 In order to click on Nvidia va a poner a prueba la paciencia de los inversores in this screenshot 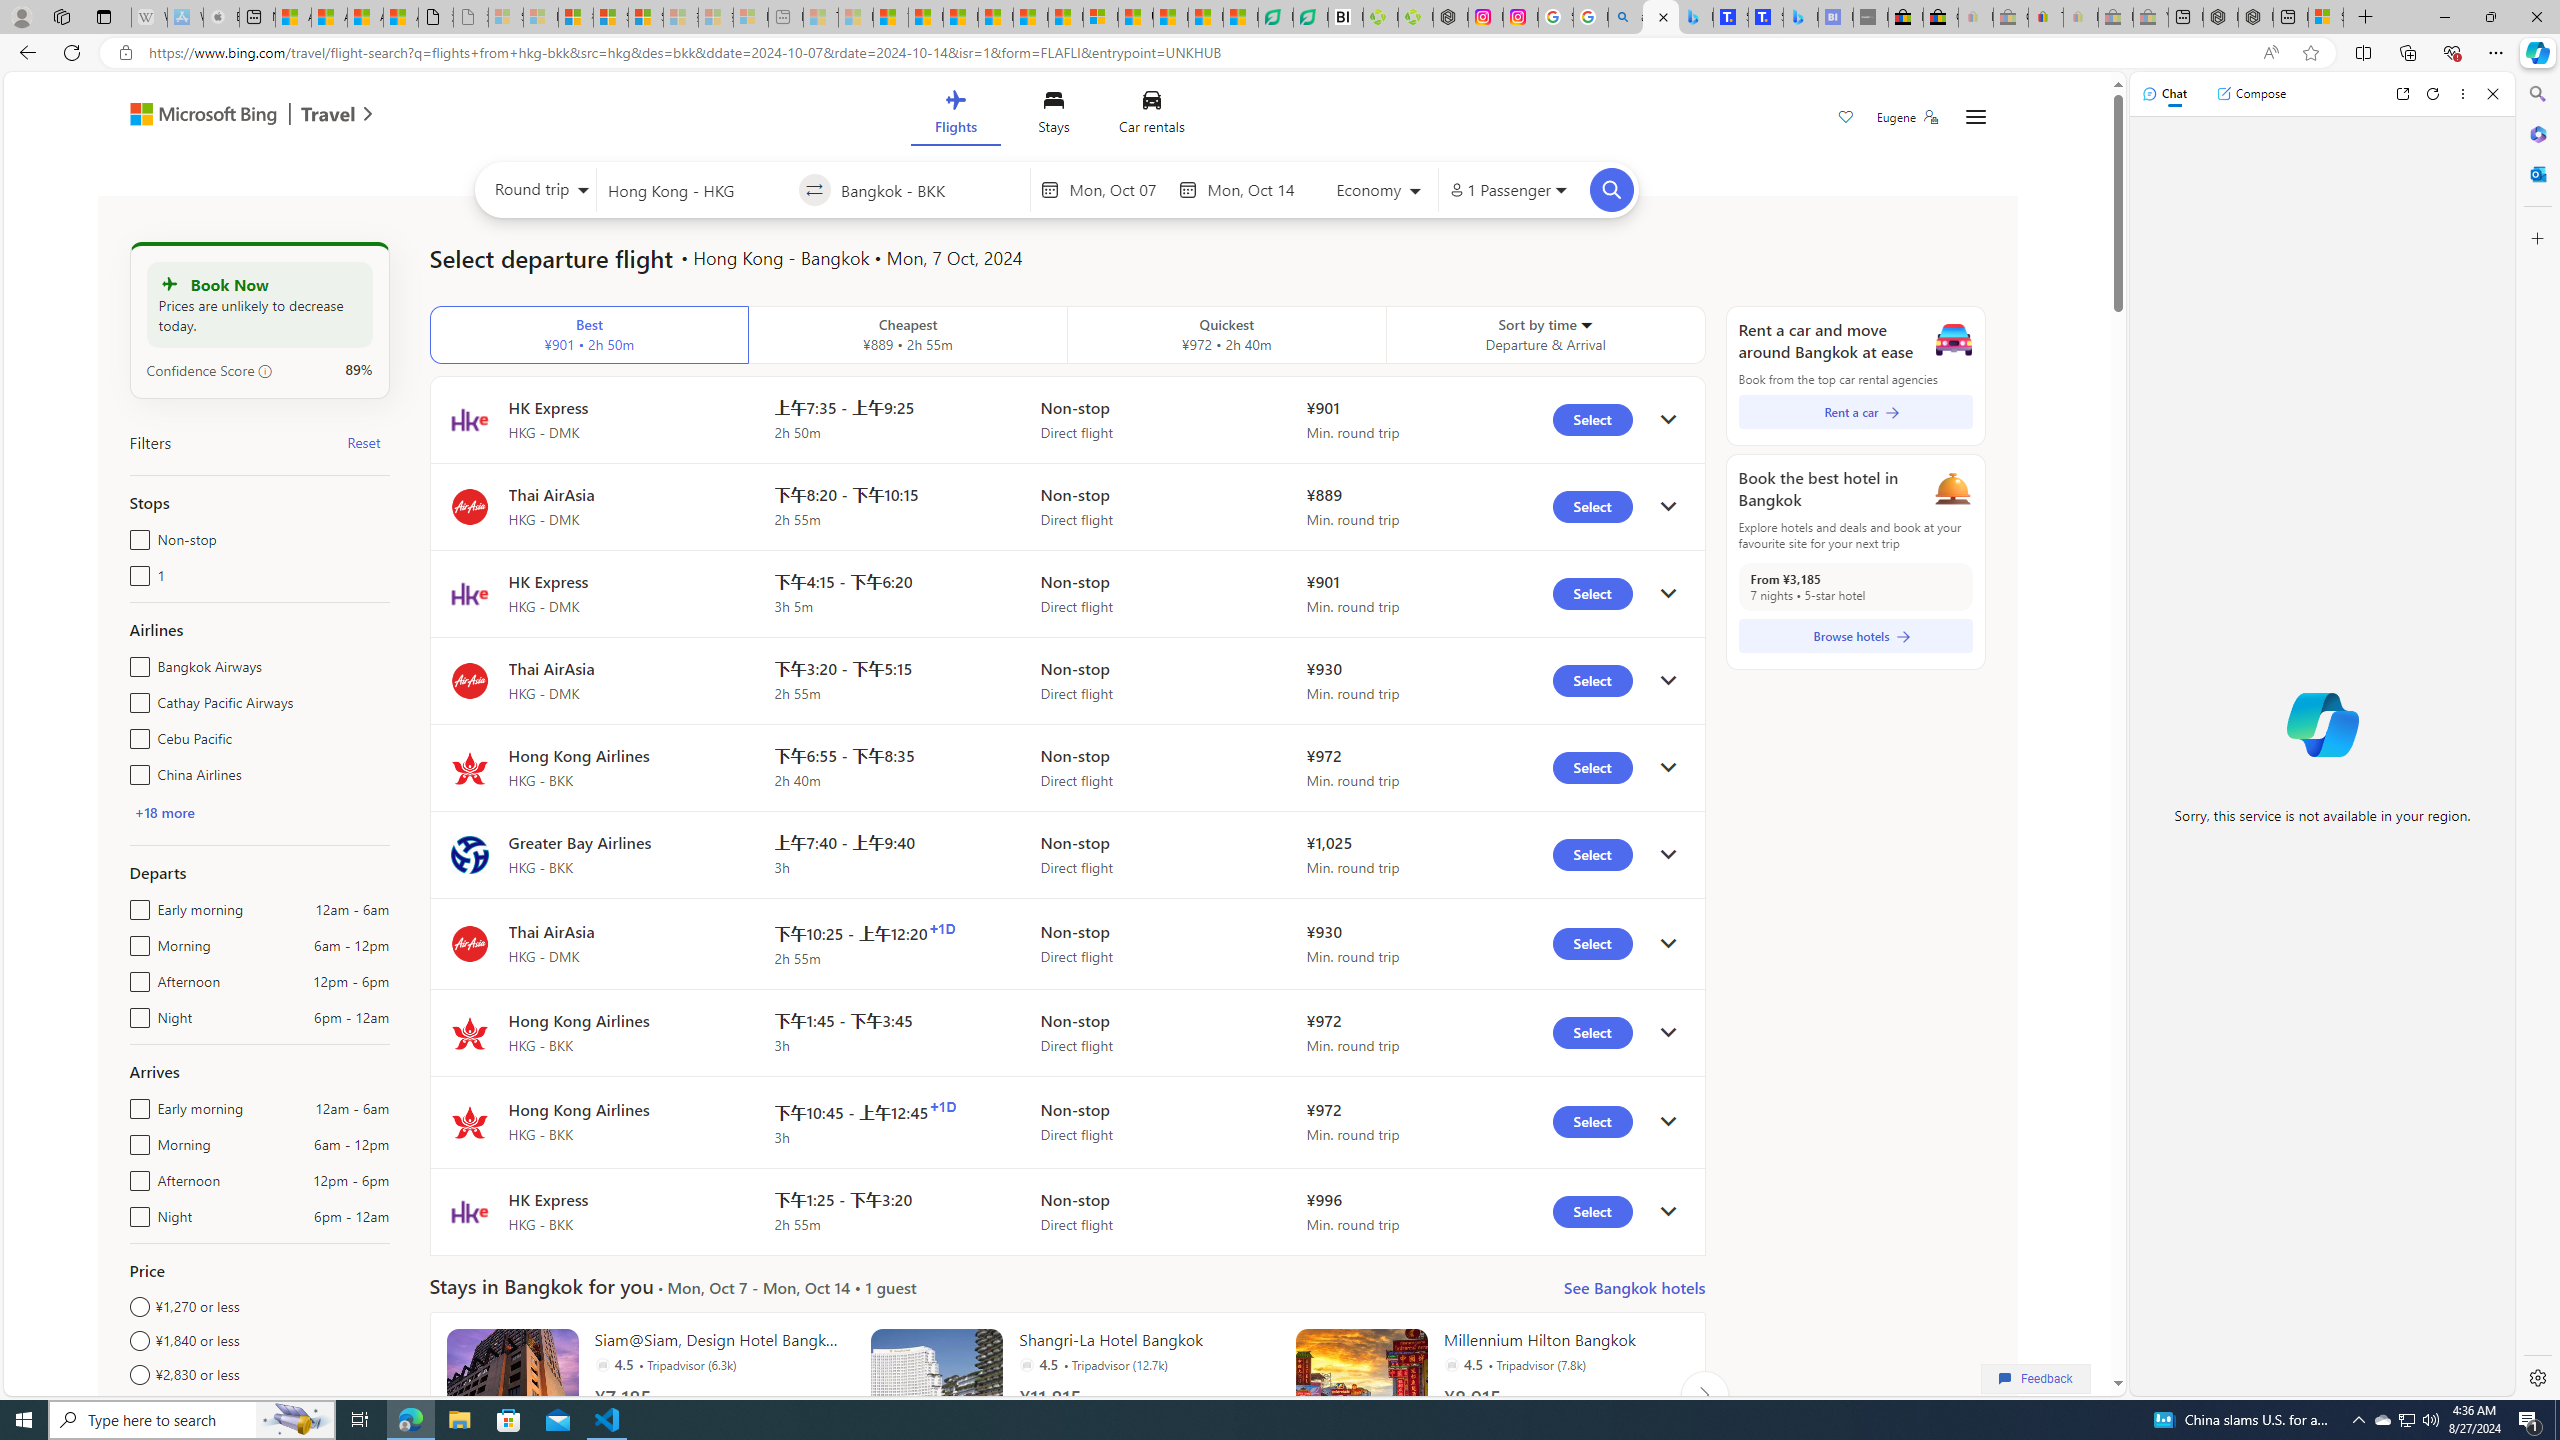, I will do `click(1346, 17)`.